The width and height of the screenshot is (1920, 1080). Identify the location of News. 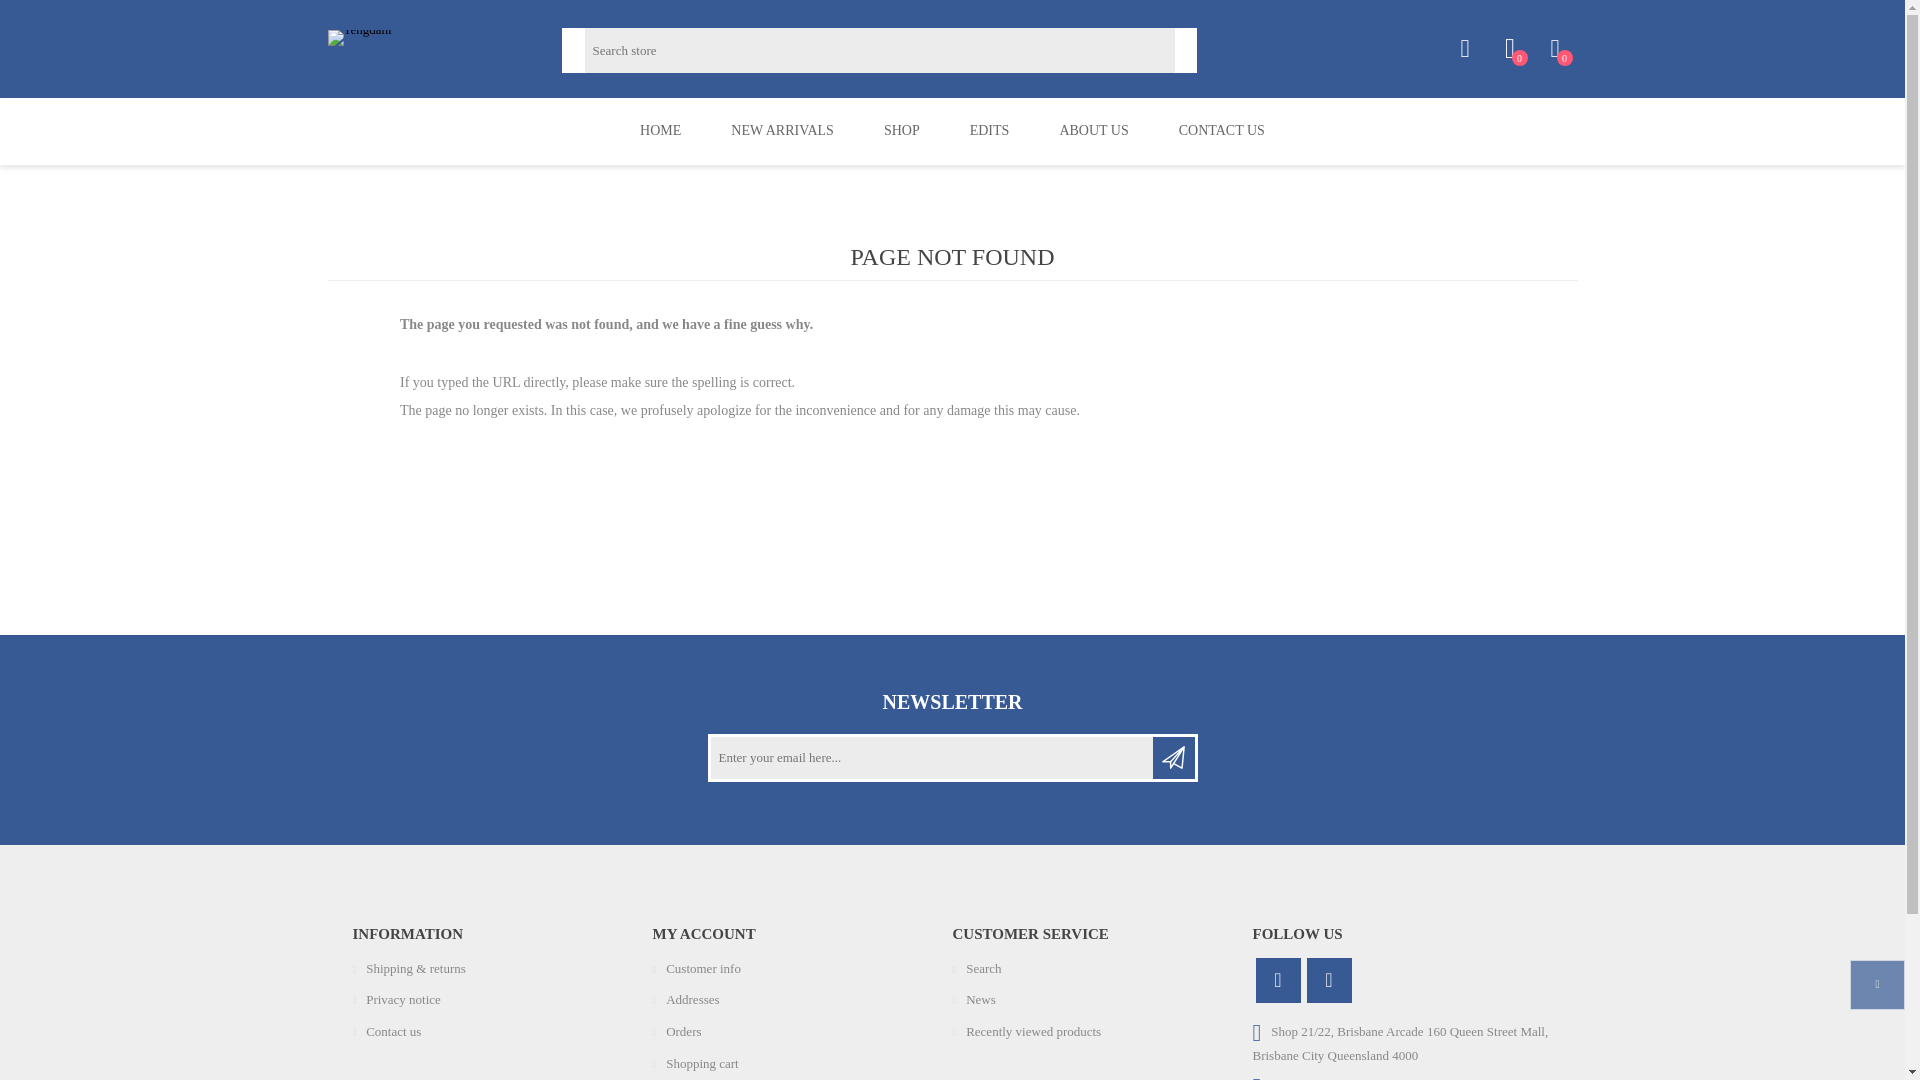
(980, 999).